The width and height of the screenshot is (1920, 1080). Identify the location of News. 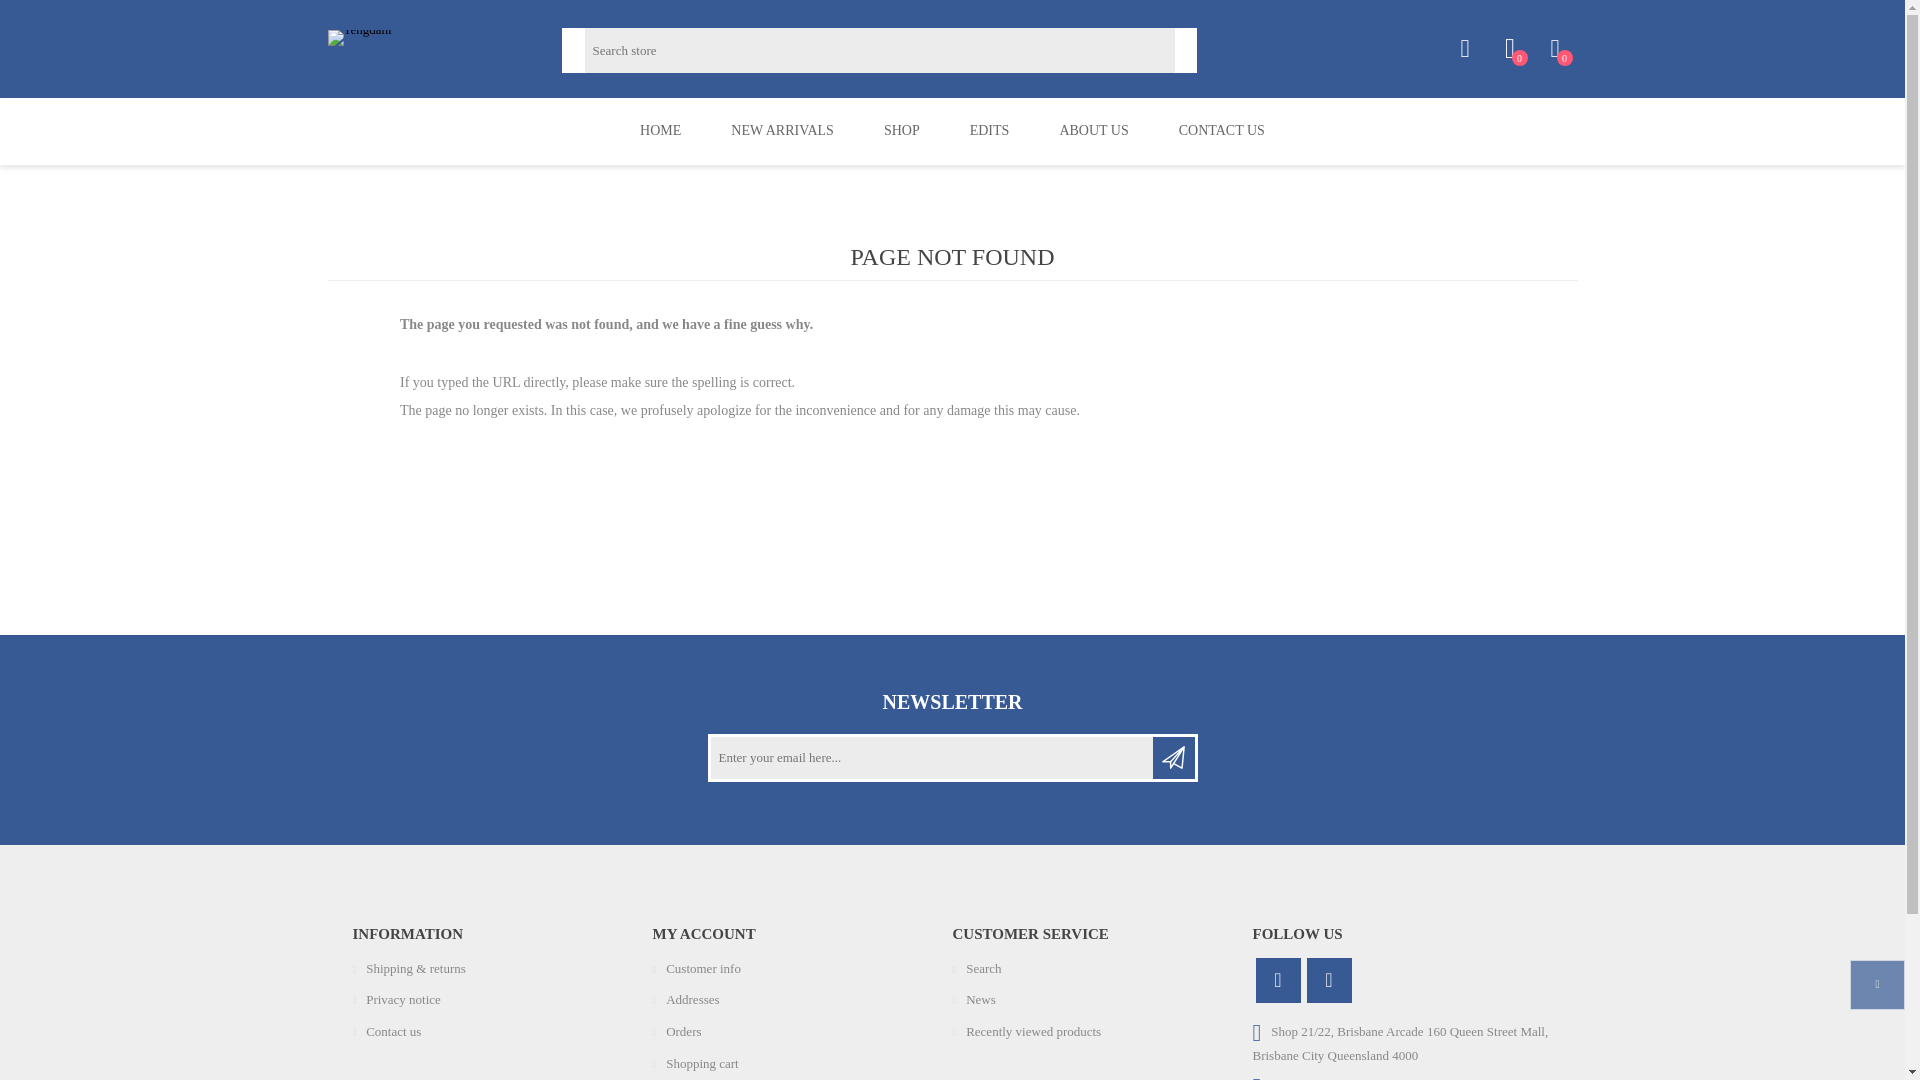
(980, 999).